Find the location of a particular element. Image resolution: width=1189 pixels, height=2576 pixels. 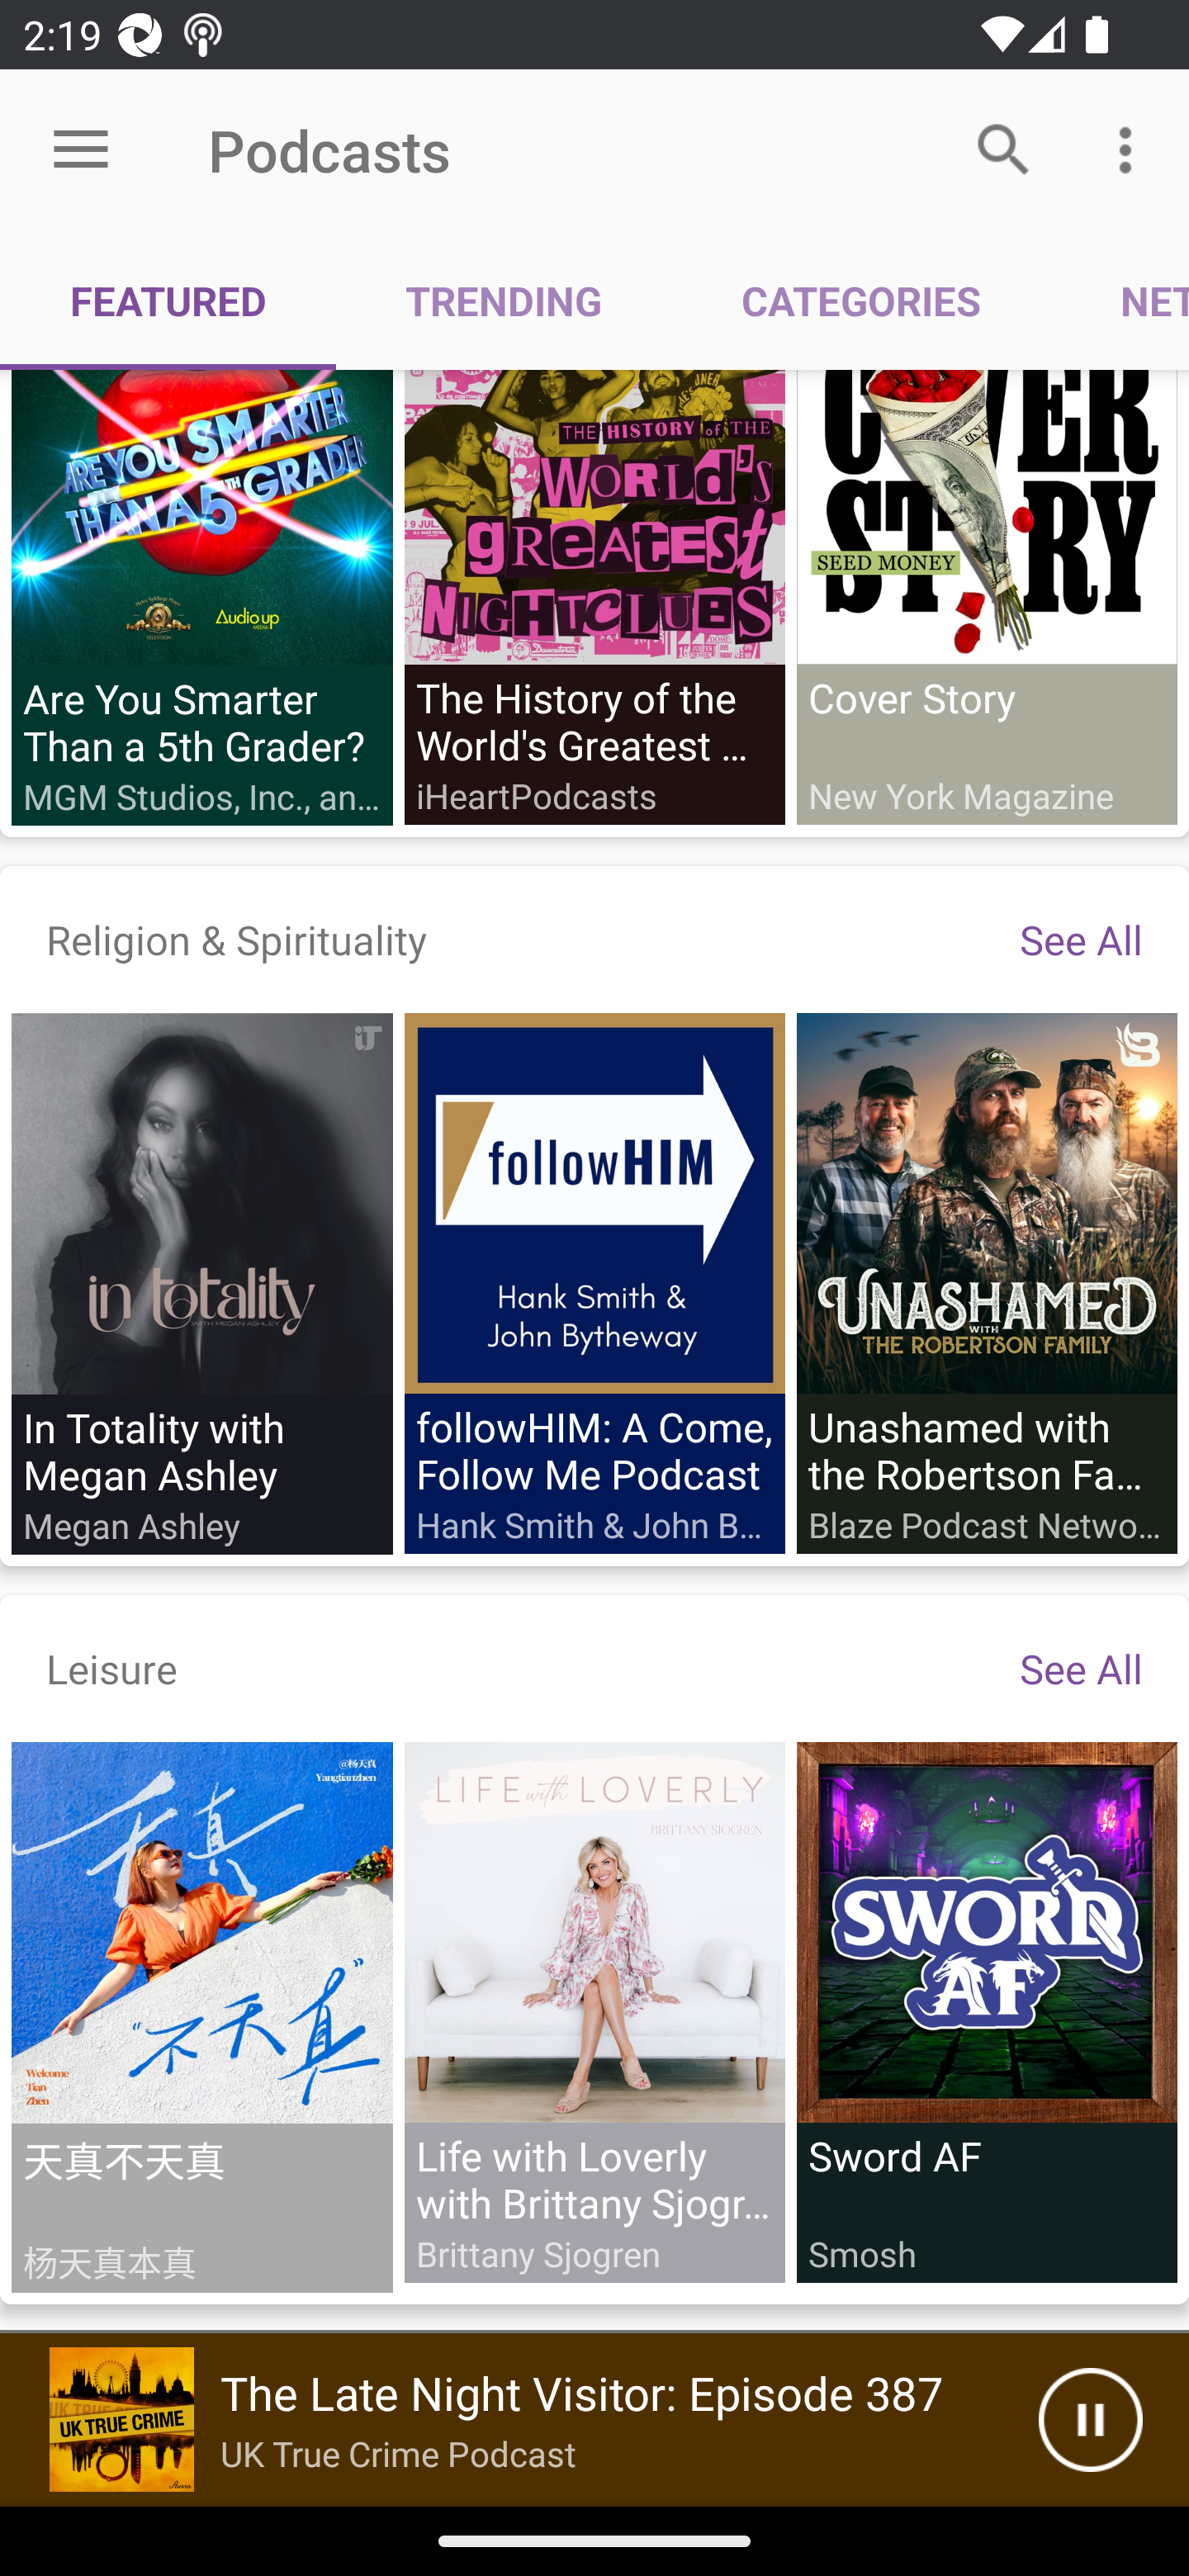

See All is located at coordinates (1081, 1668).